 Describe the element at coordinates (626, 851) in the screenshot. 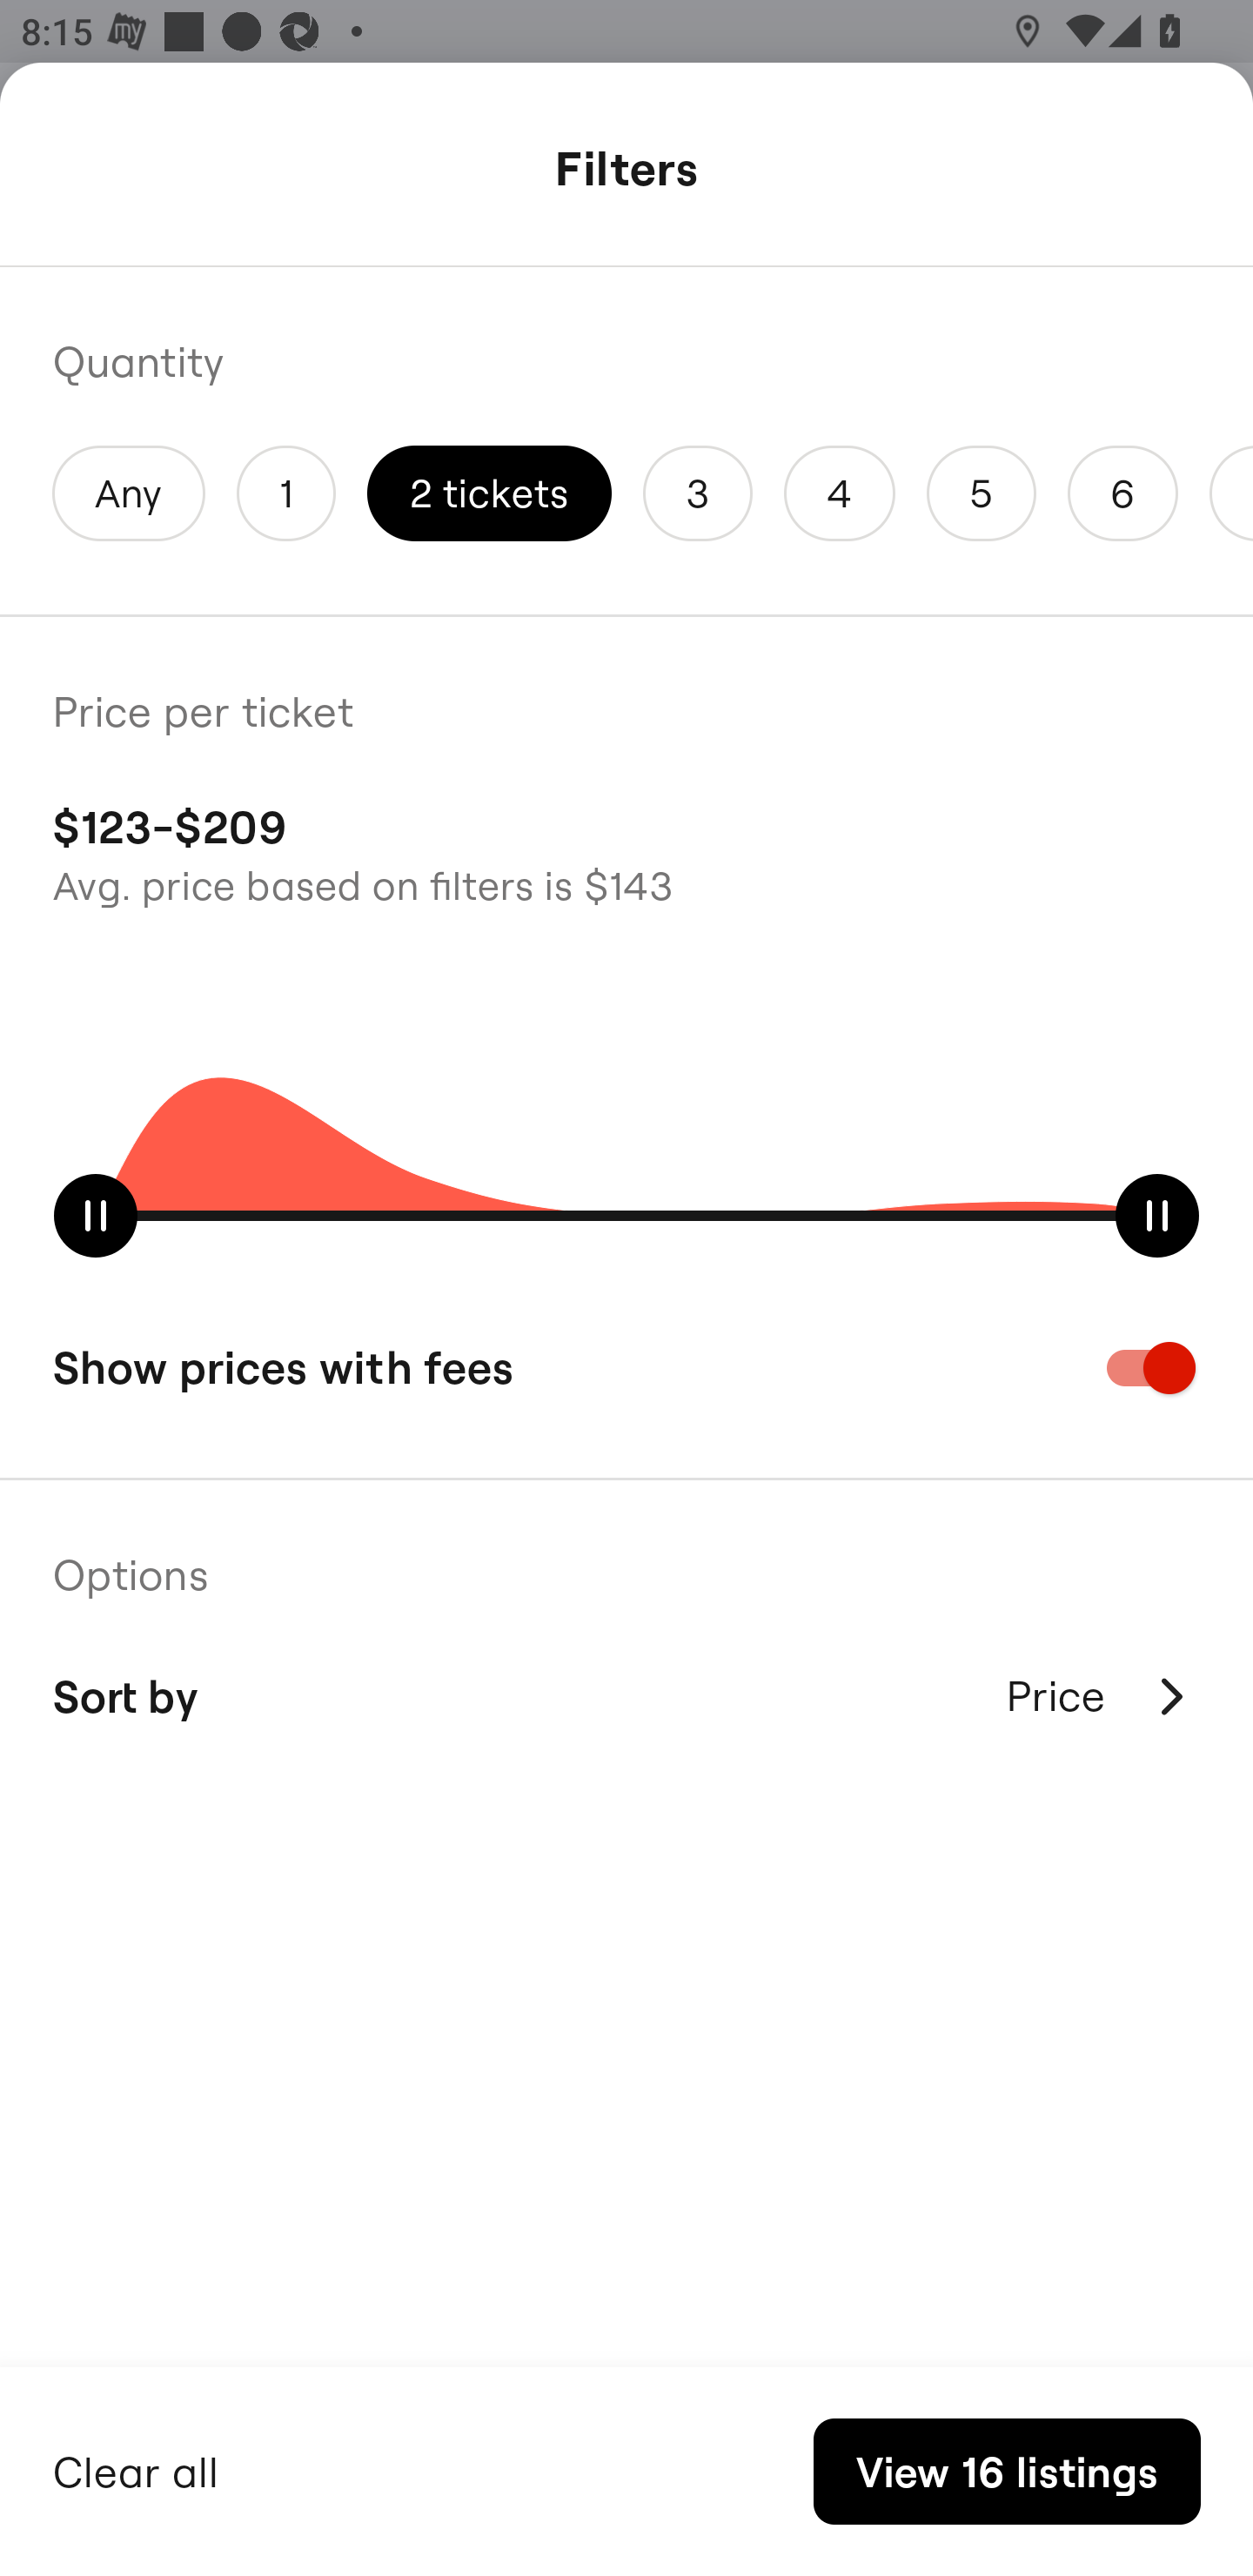

I see `$123-$209 Avg. price based on filters is $143` at that location.